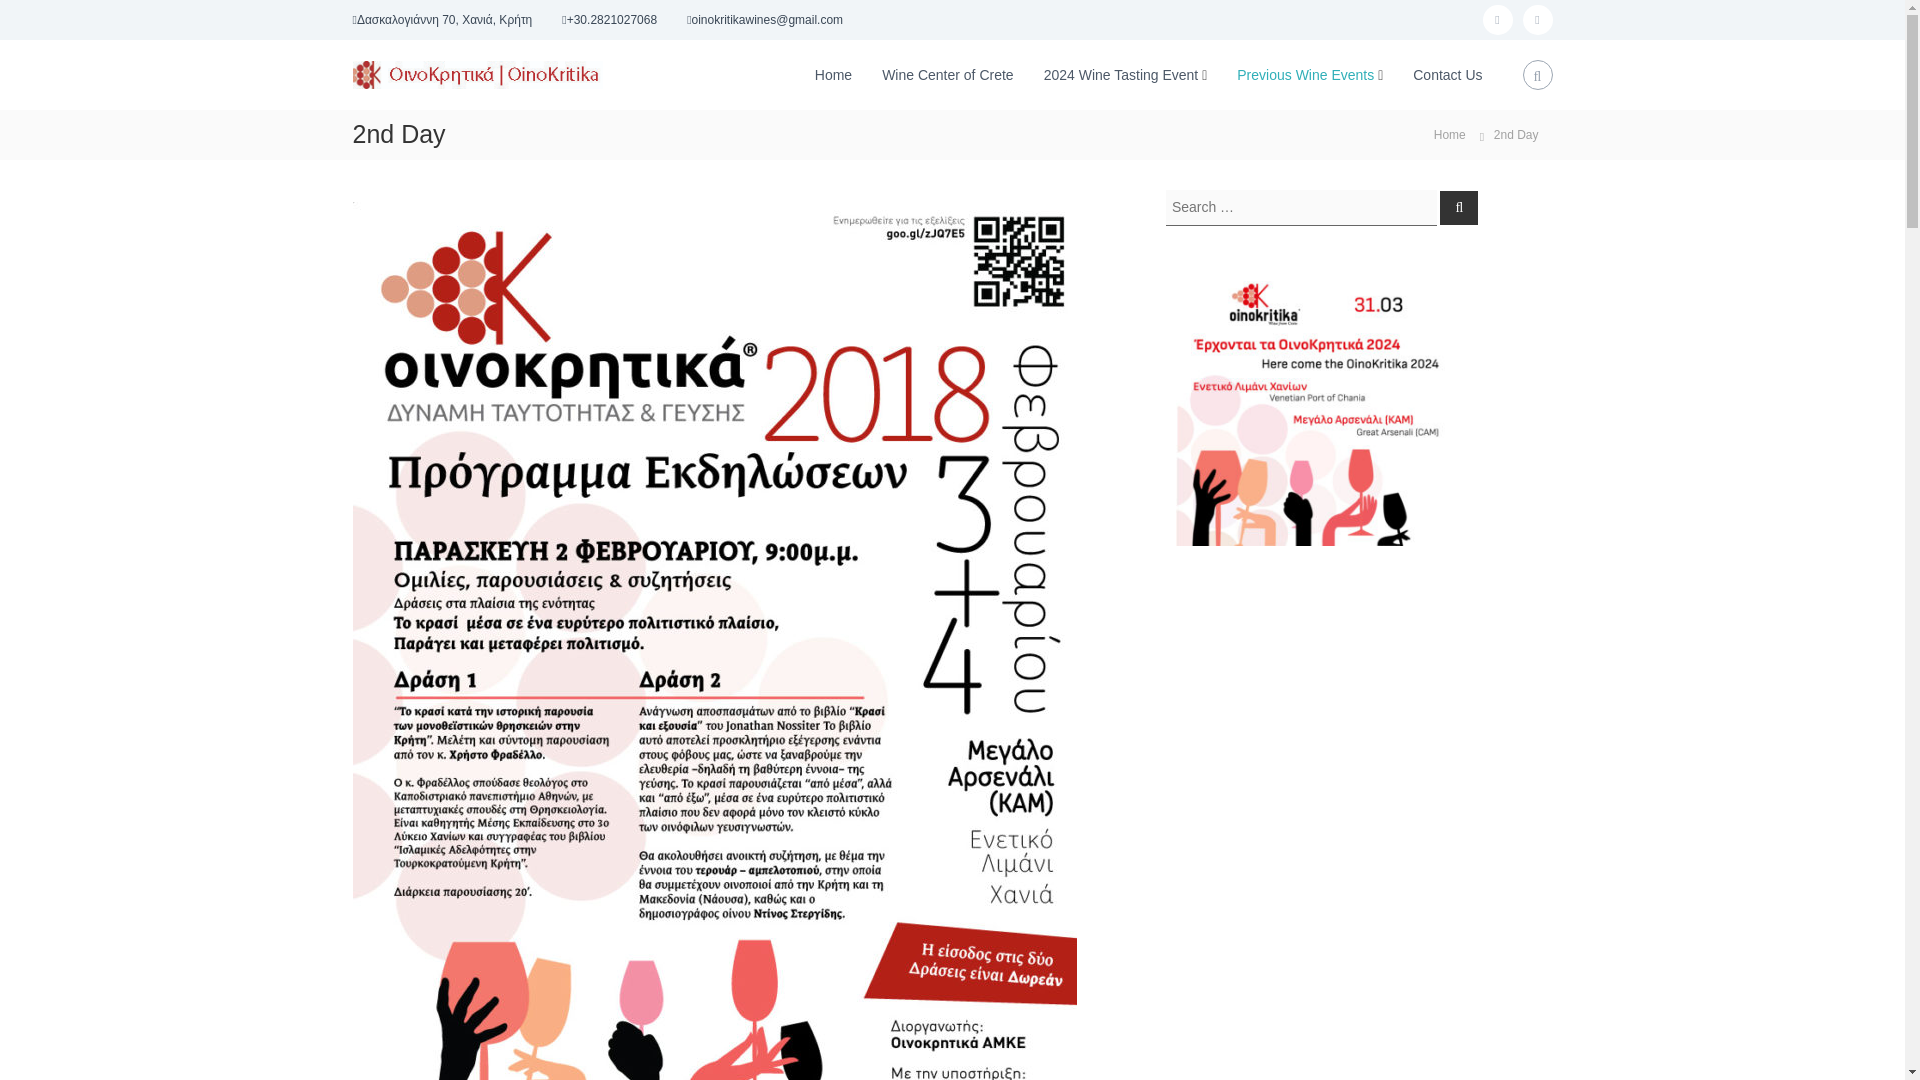  What do you see at coordinates (1497, 20) in the screenshot?
I see `facebook` at bounding box center [1497, 20].